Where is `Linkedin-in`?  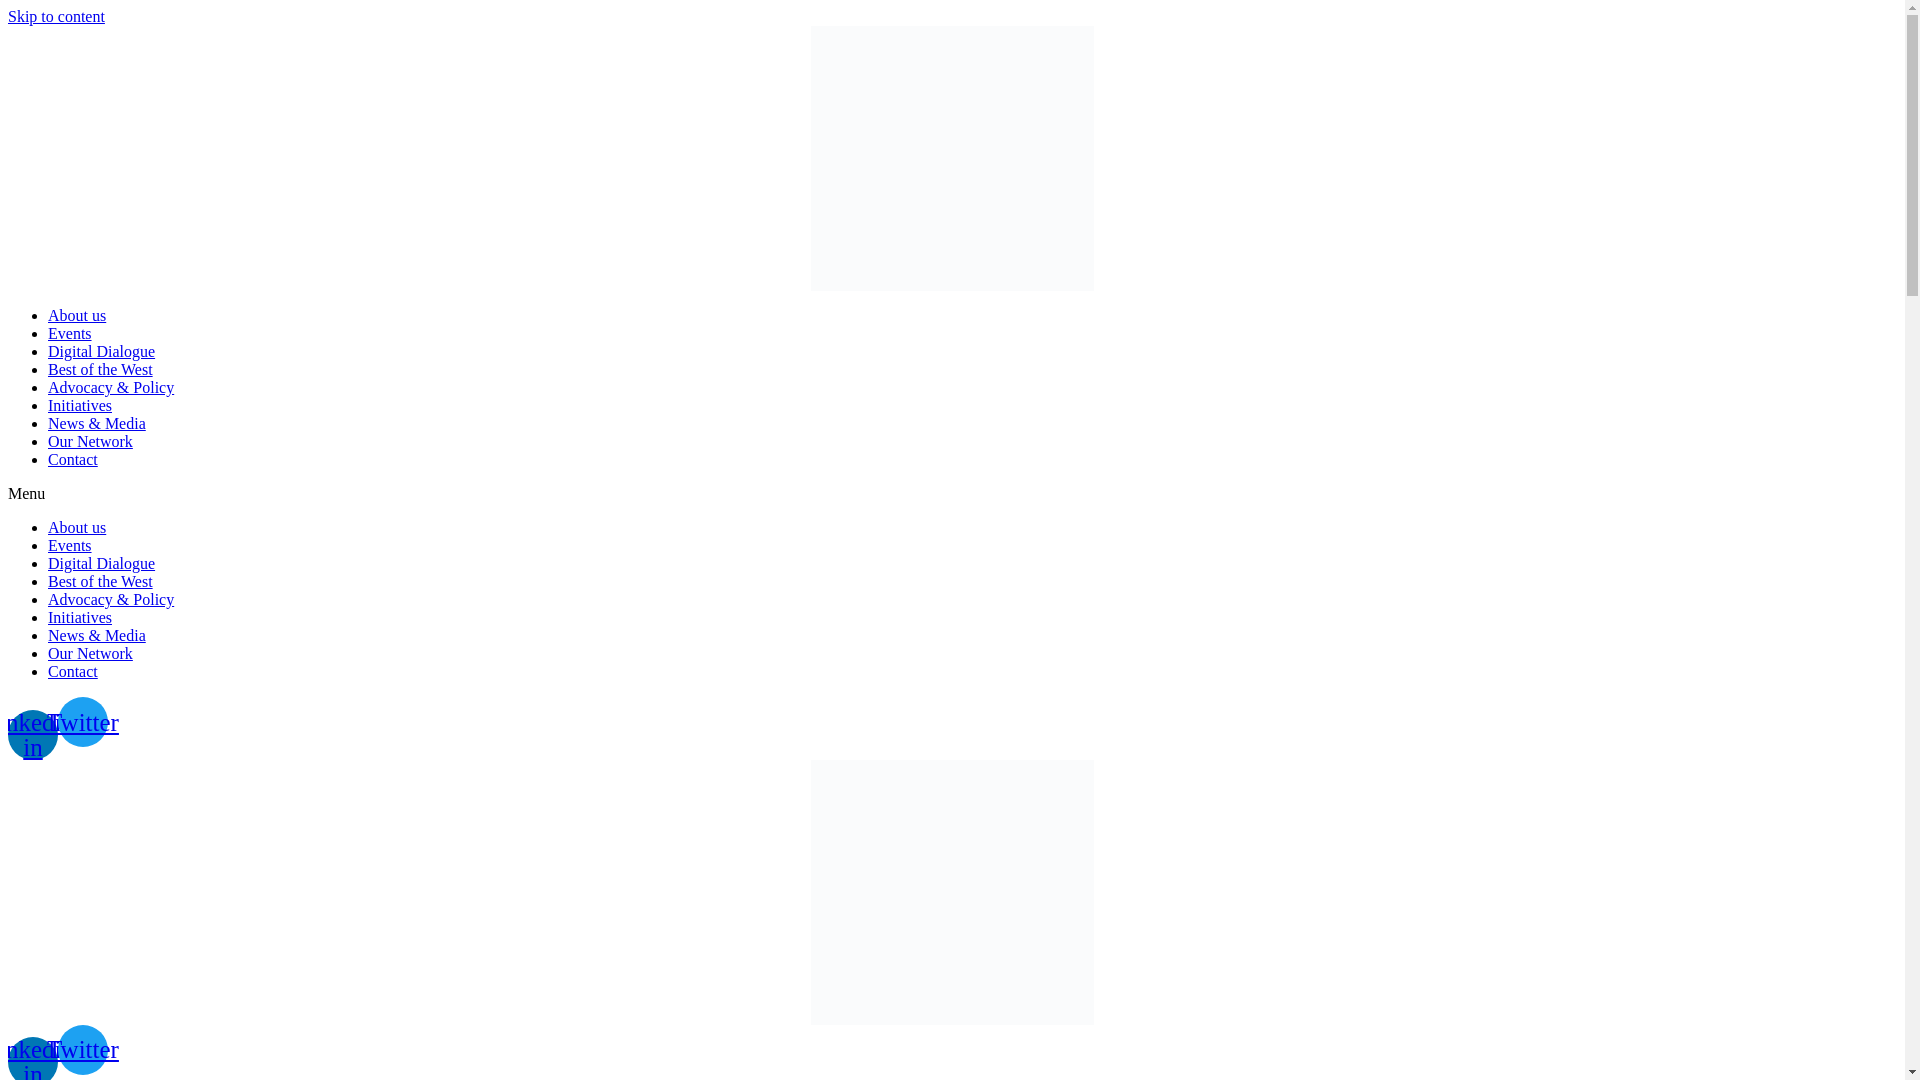
Linkedin-in is located at coordinates (32, 1058).